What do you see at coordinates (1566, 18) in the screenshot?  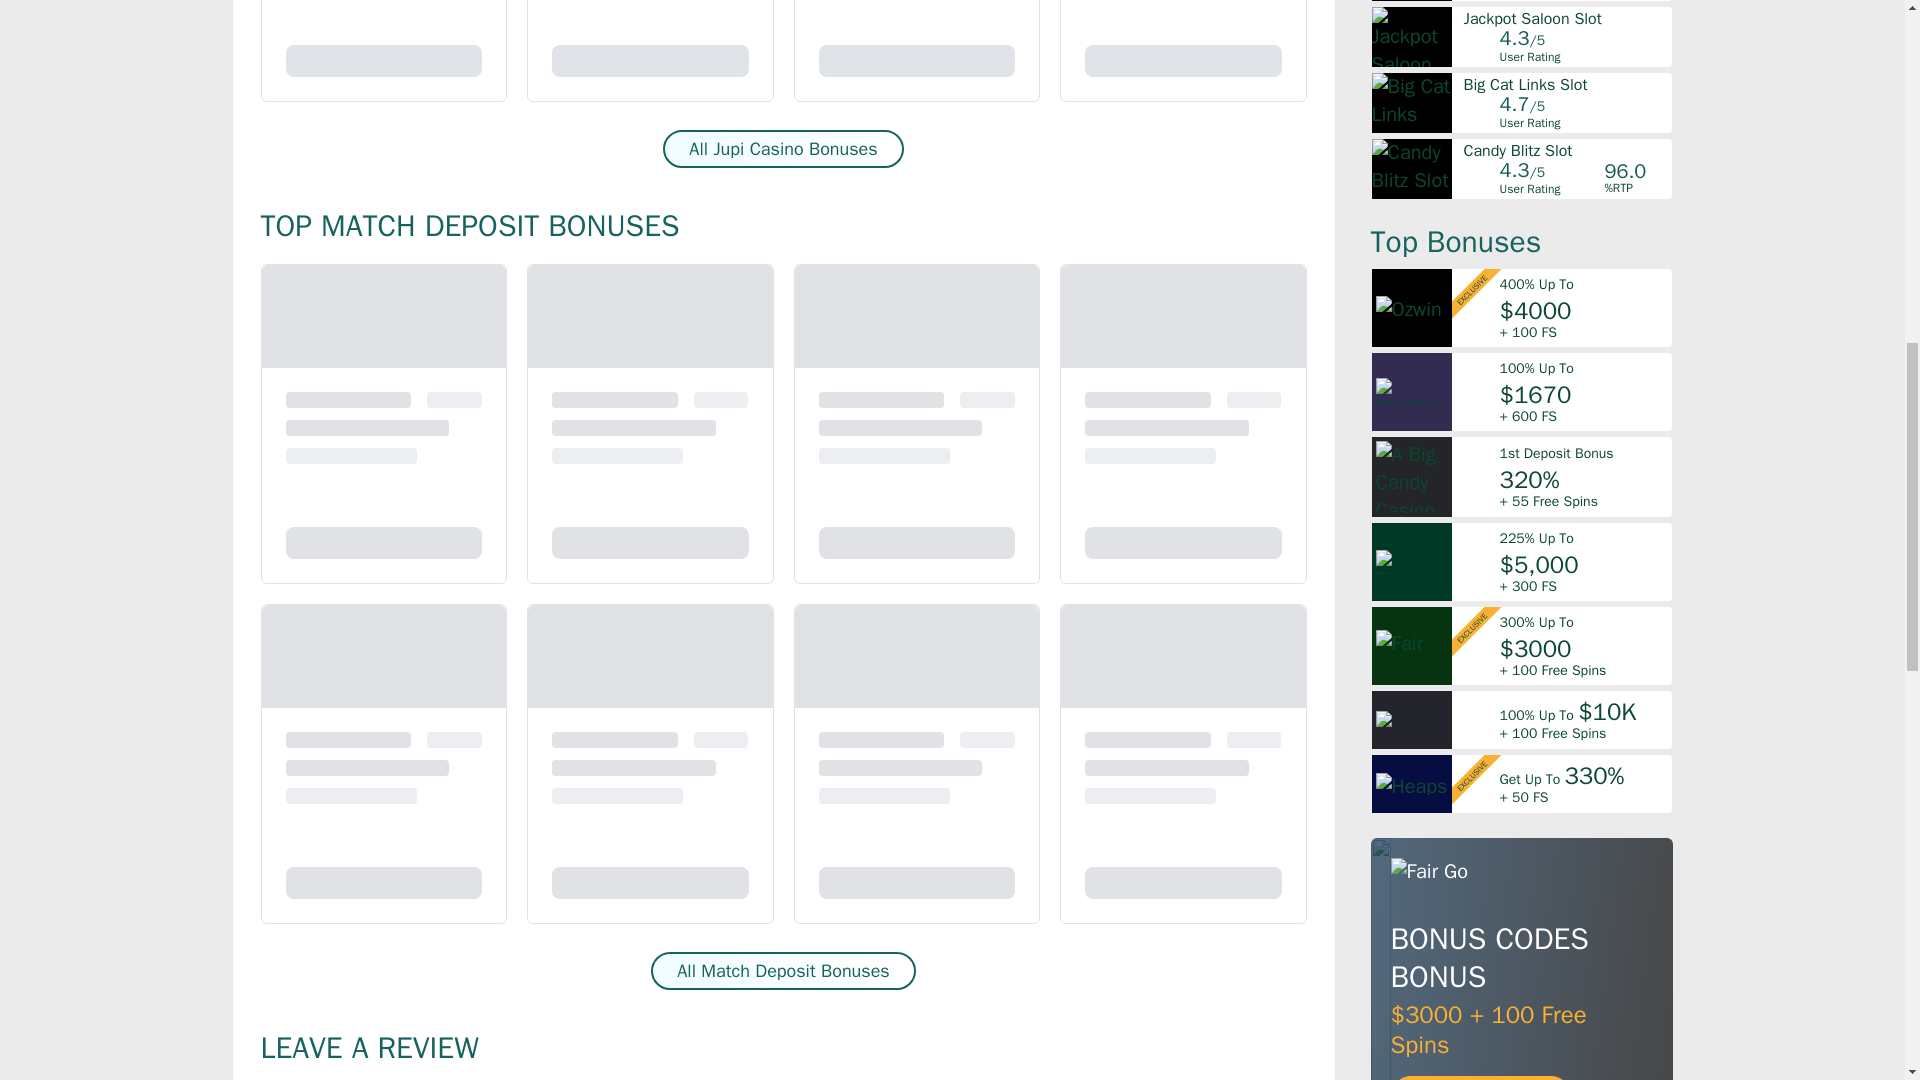 I see `Jackpot Saloon Slot` at bounding box center [1566, 18].